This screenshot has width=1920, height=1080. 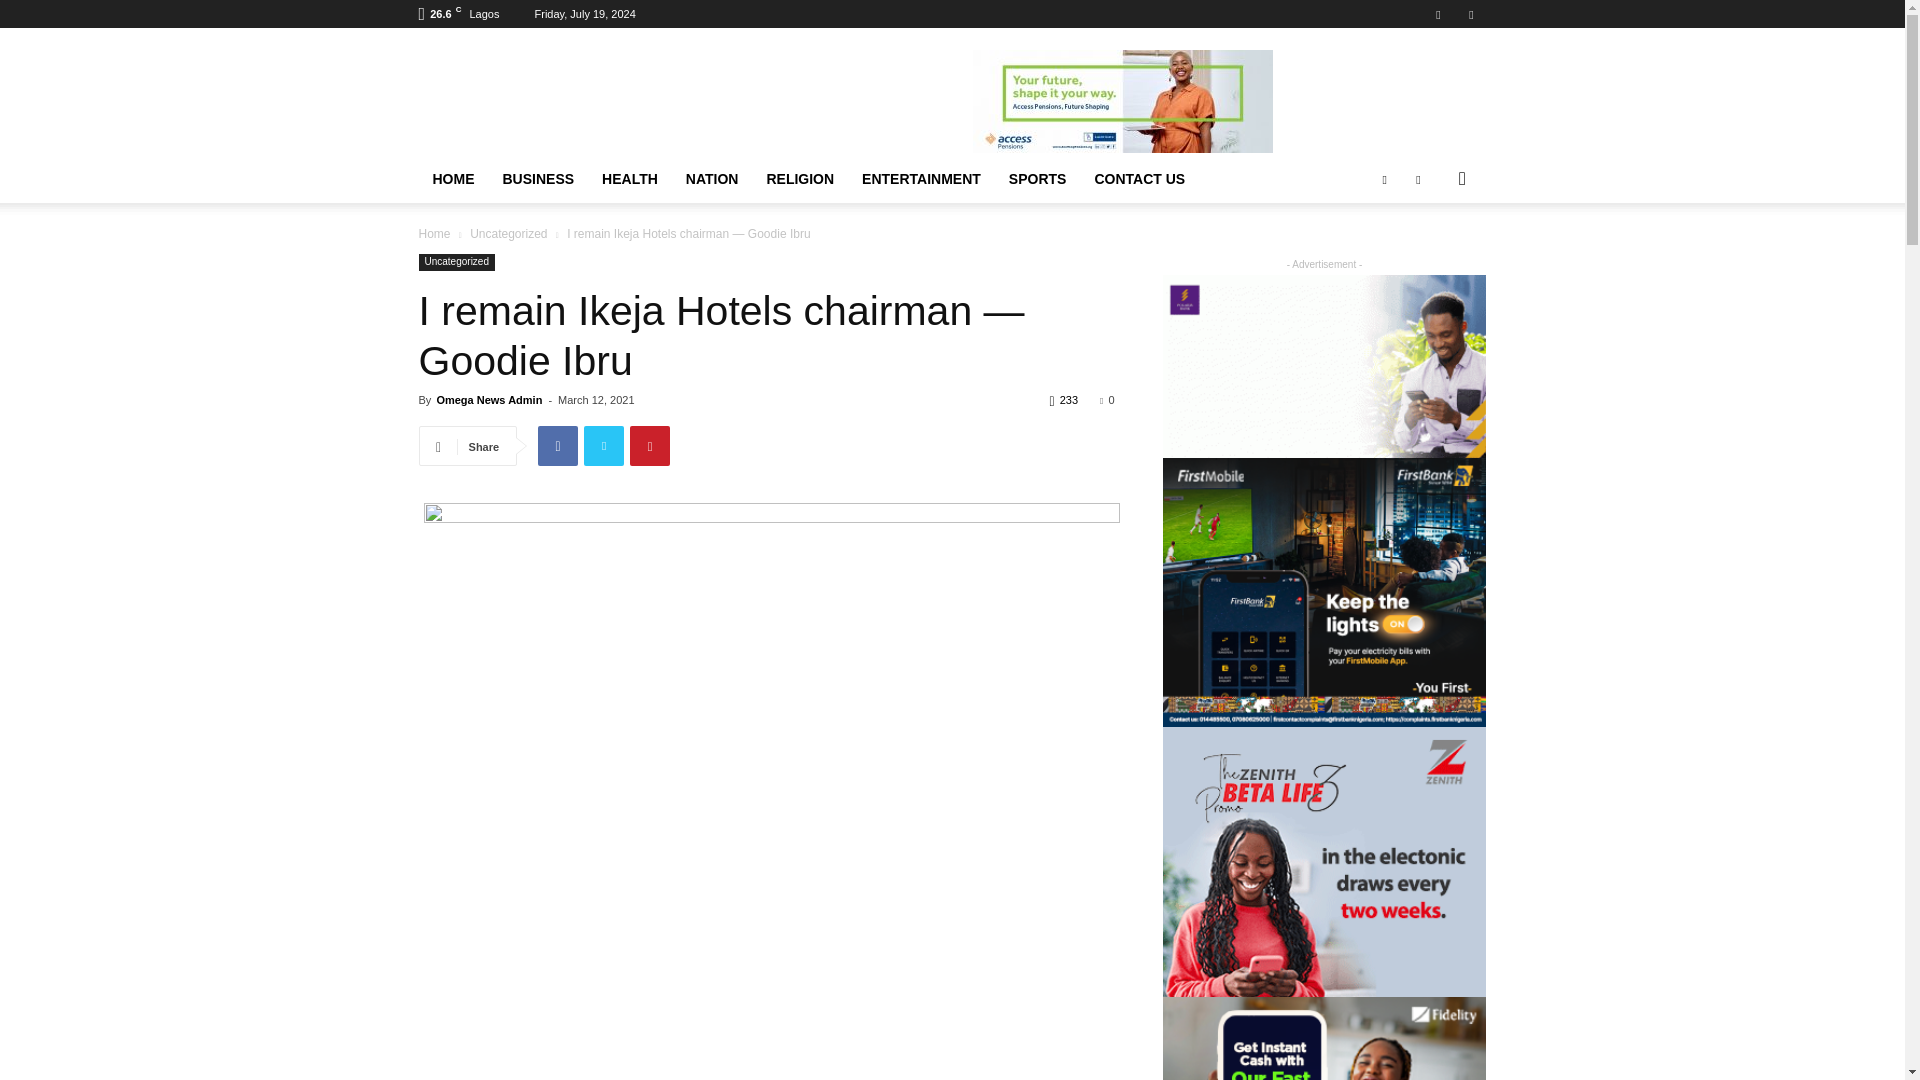 I want to click on BUSINESS, so click(x=537, y=179).